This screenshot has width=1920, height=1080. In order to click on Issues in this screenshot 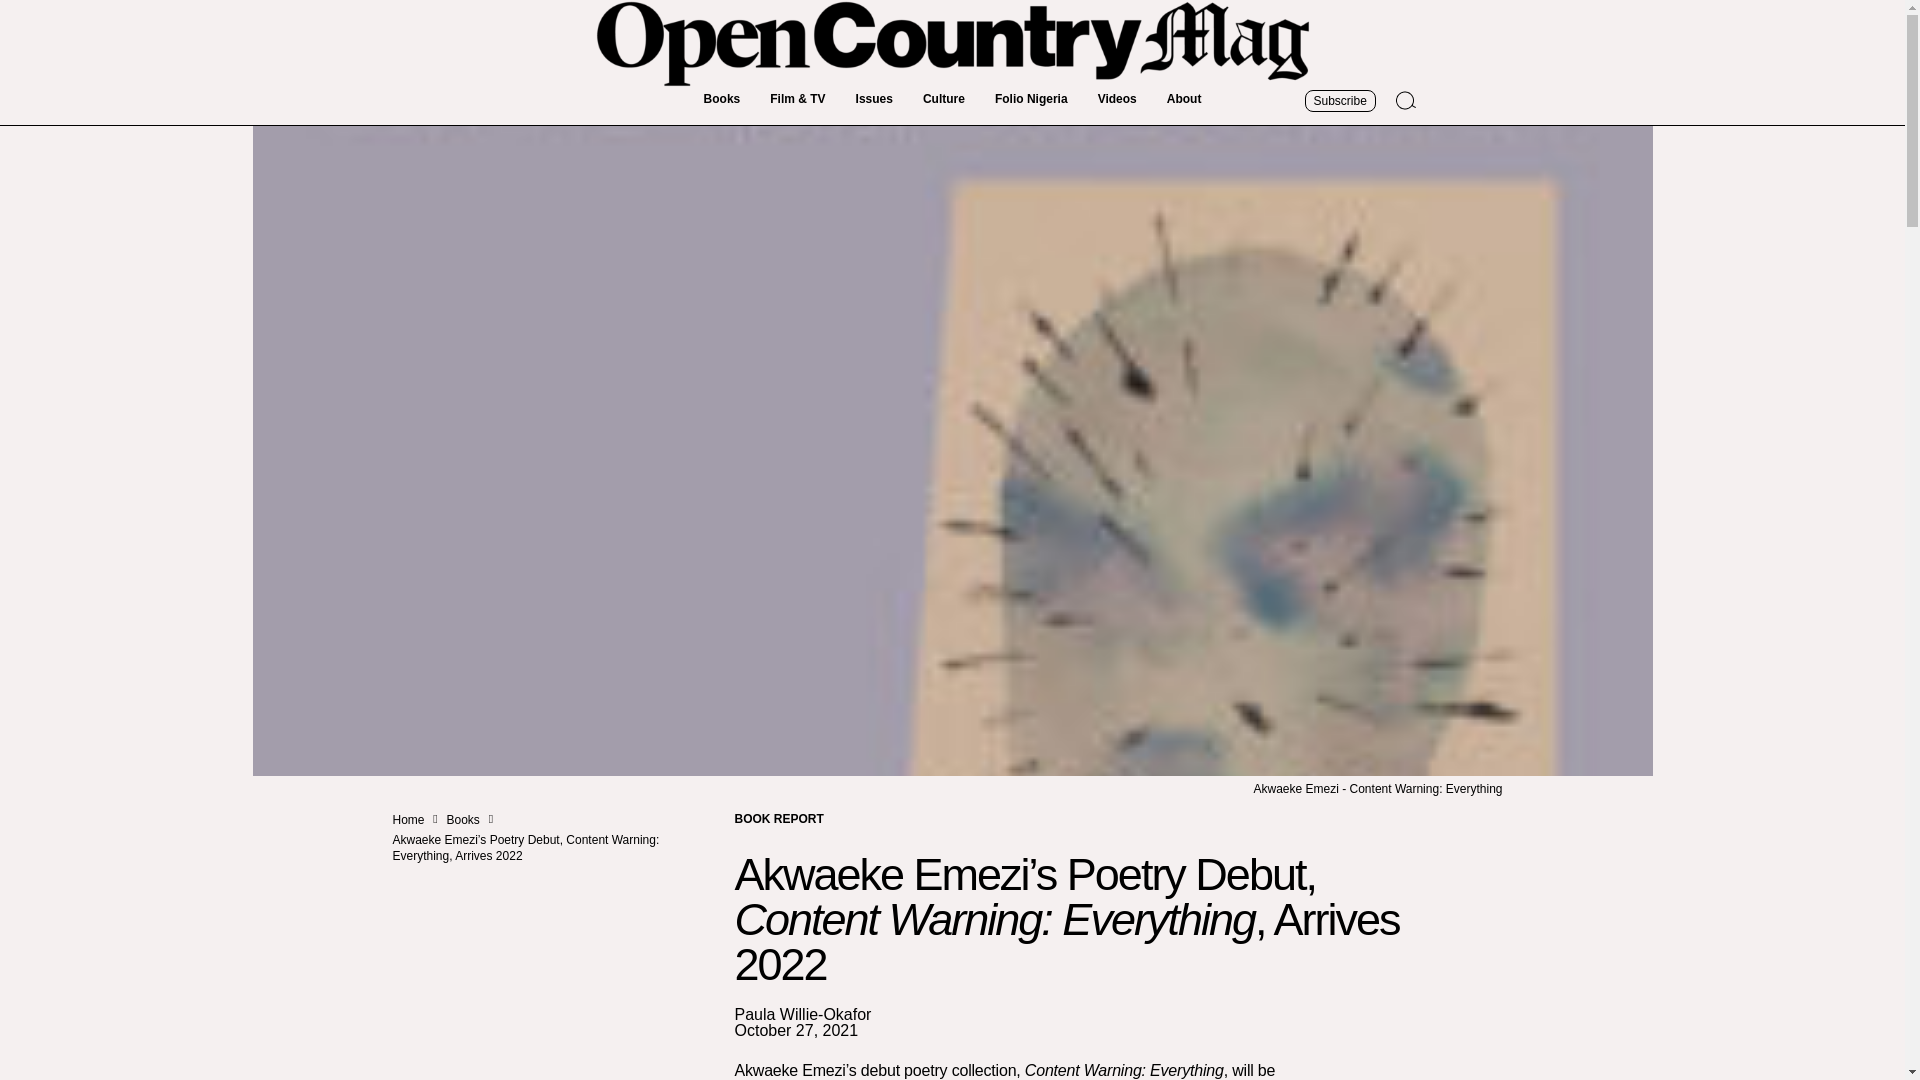, I will do `click(874, 99)`.